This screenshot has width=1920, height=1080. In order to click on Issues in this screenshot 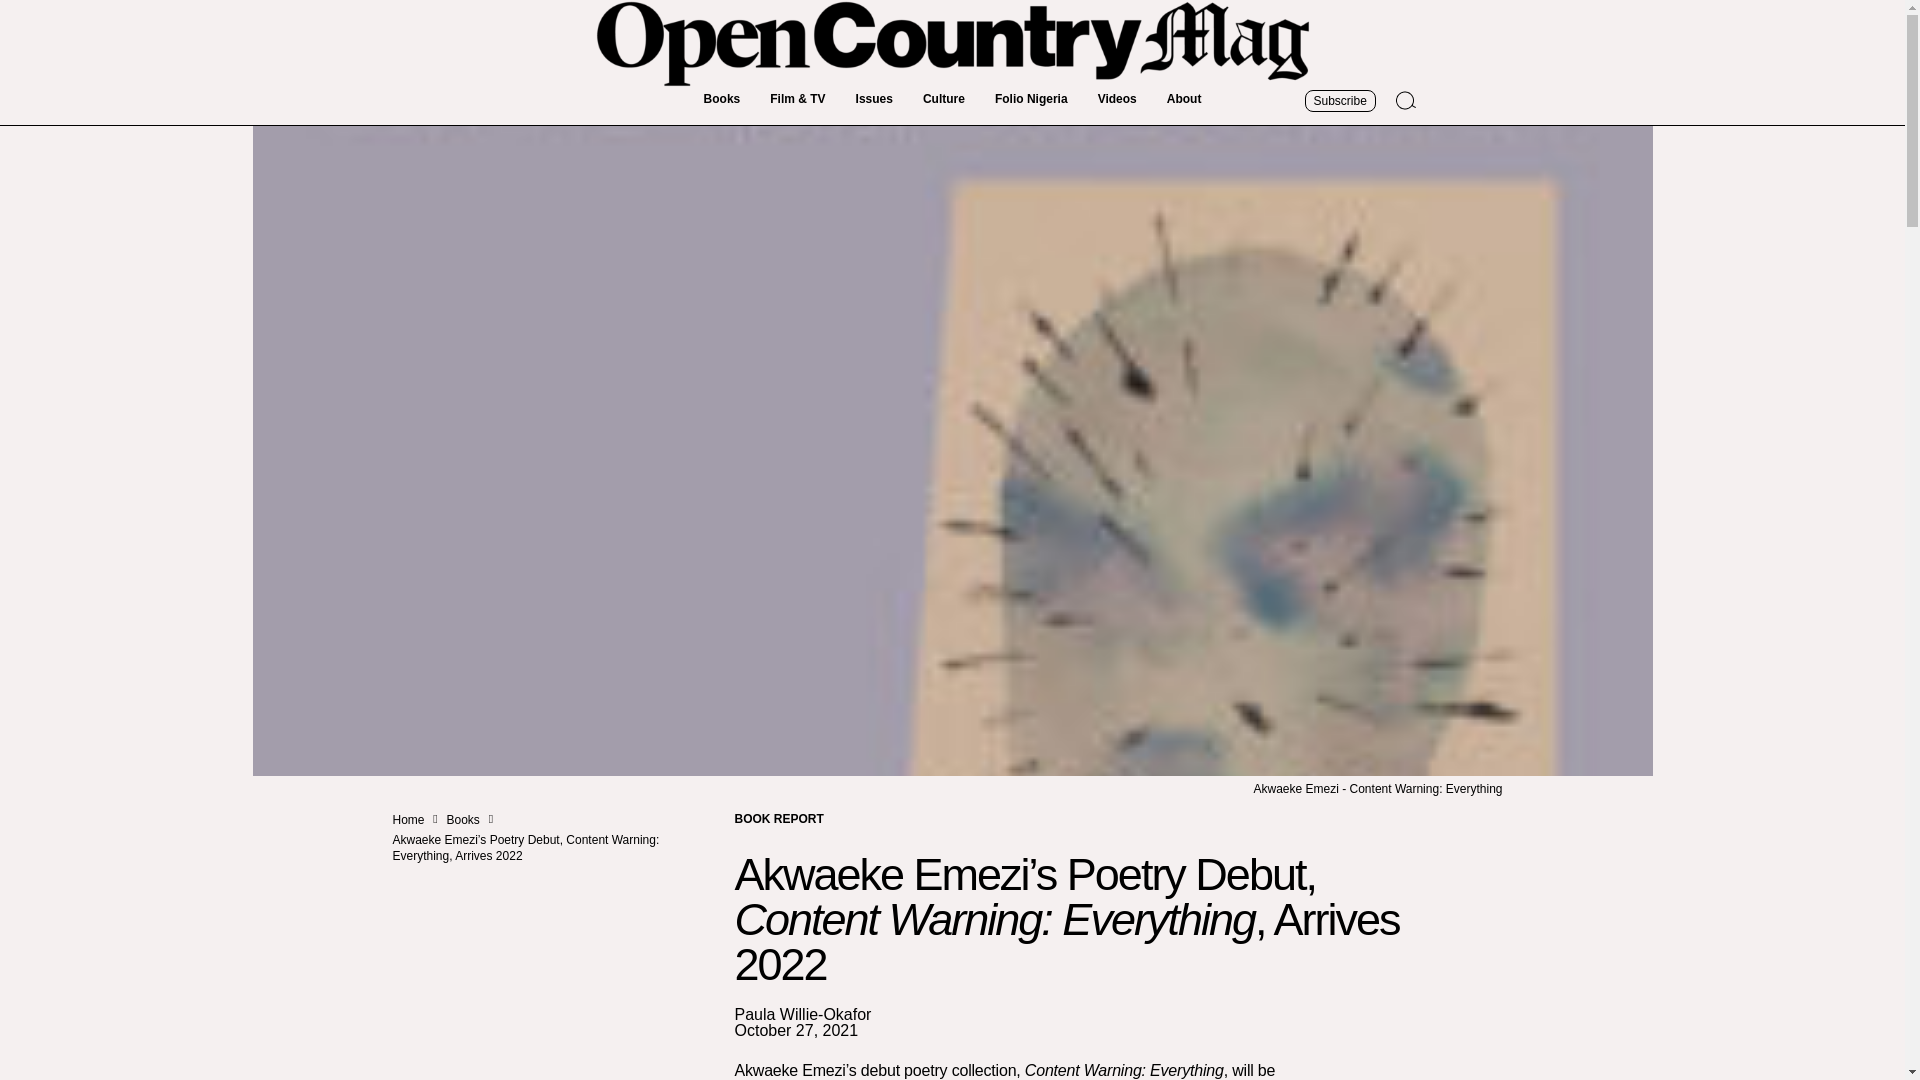, I will do `click(874, 99)`.